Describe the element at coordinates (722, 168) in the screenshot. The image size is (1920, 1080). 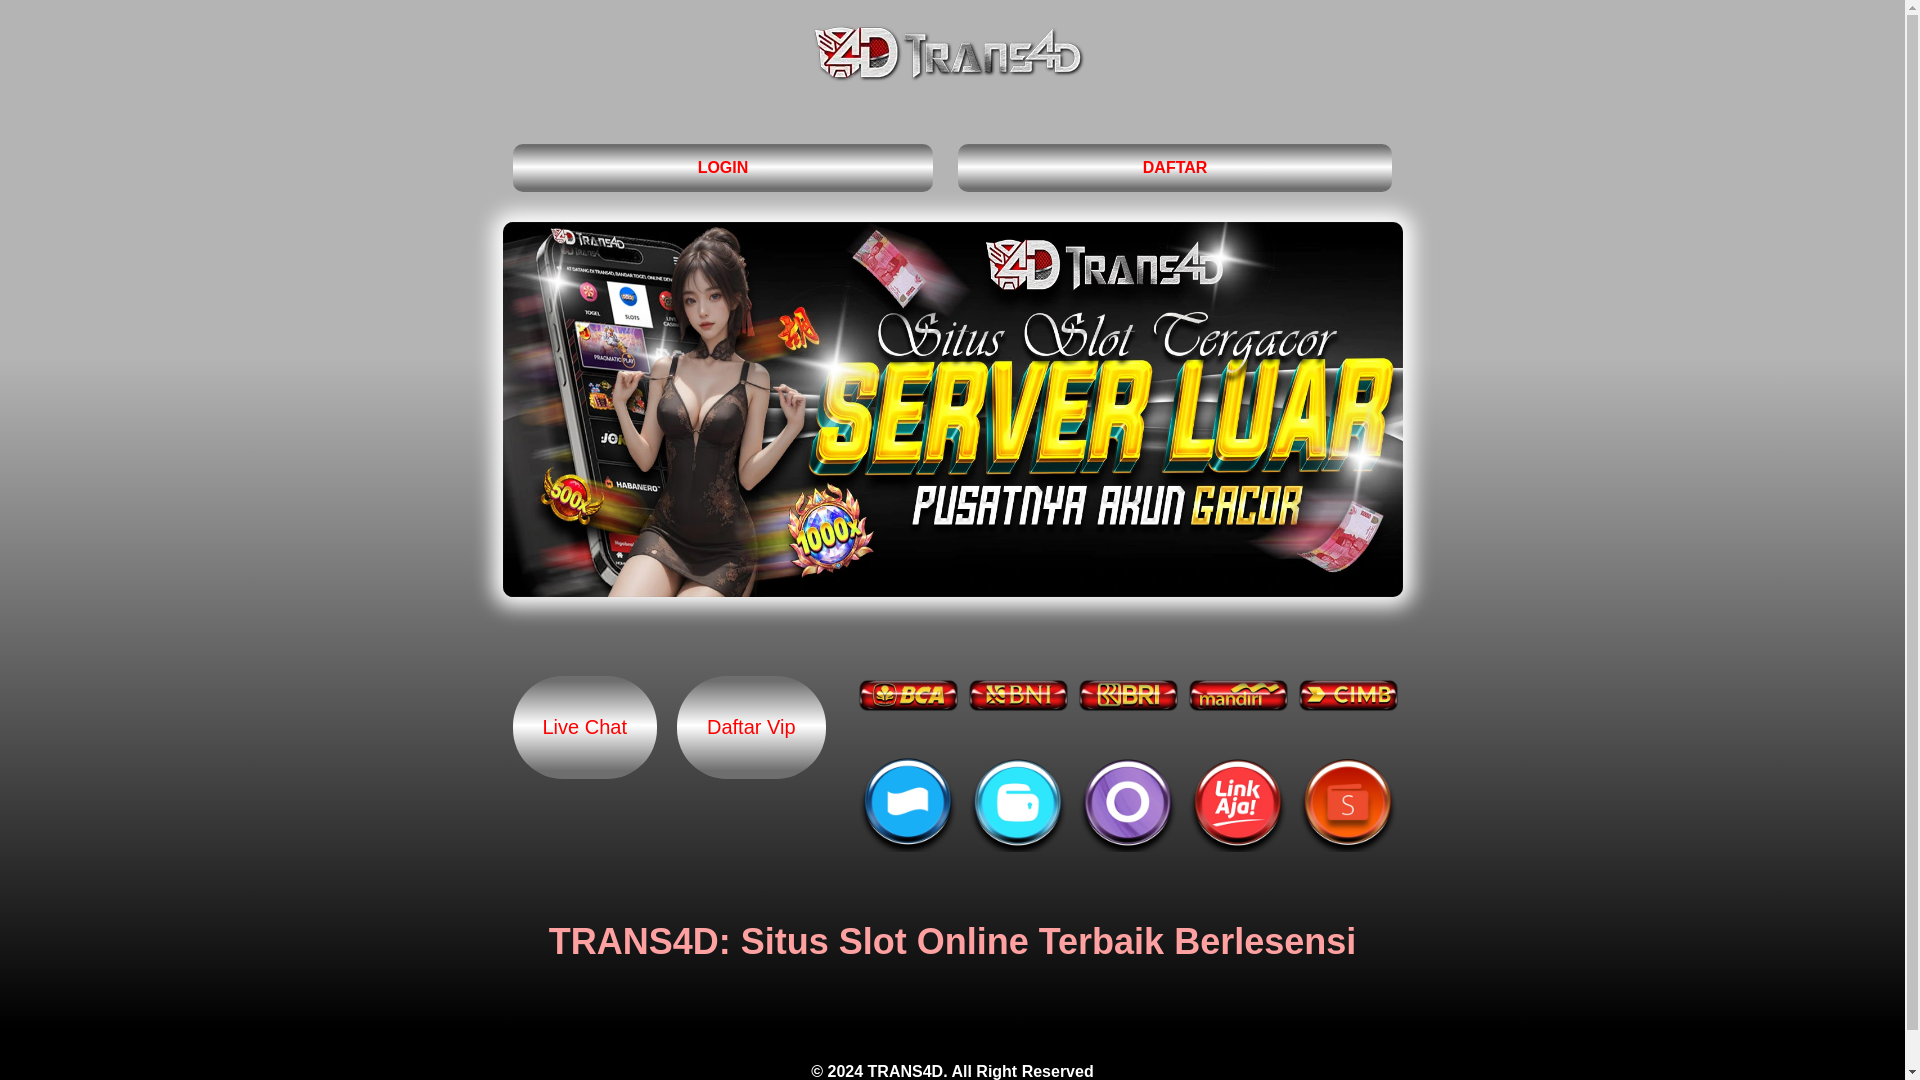
I see `LOGIN` at that location.